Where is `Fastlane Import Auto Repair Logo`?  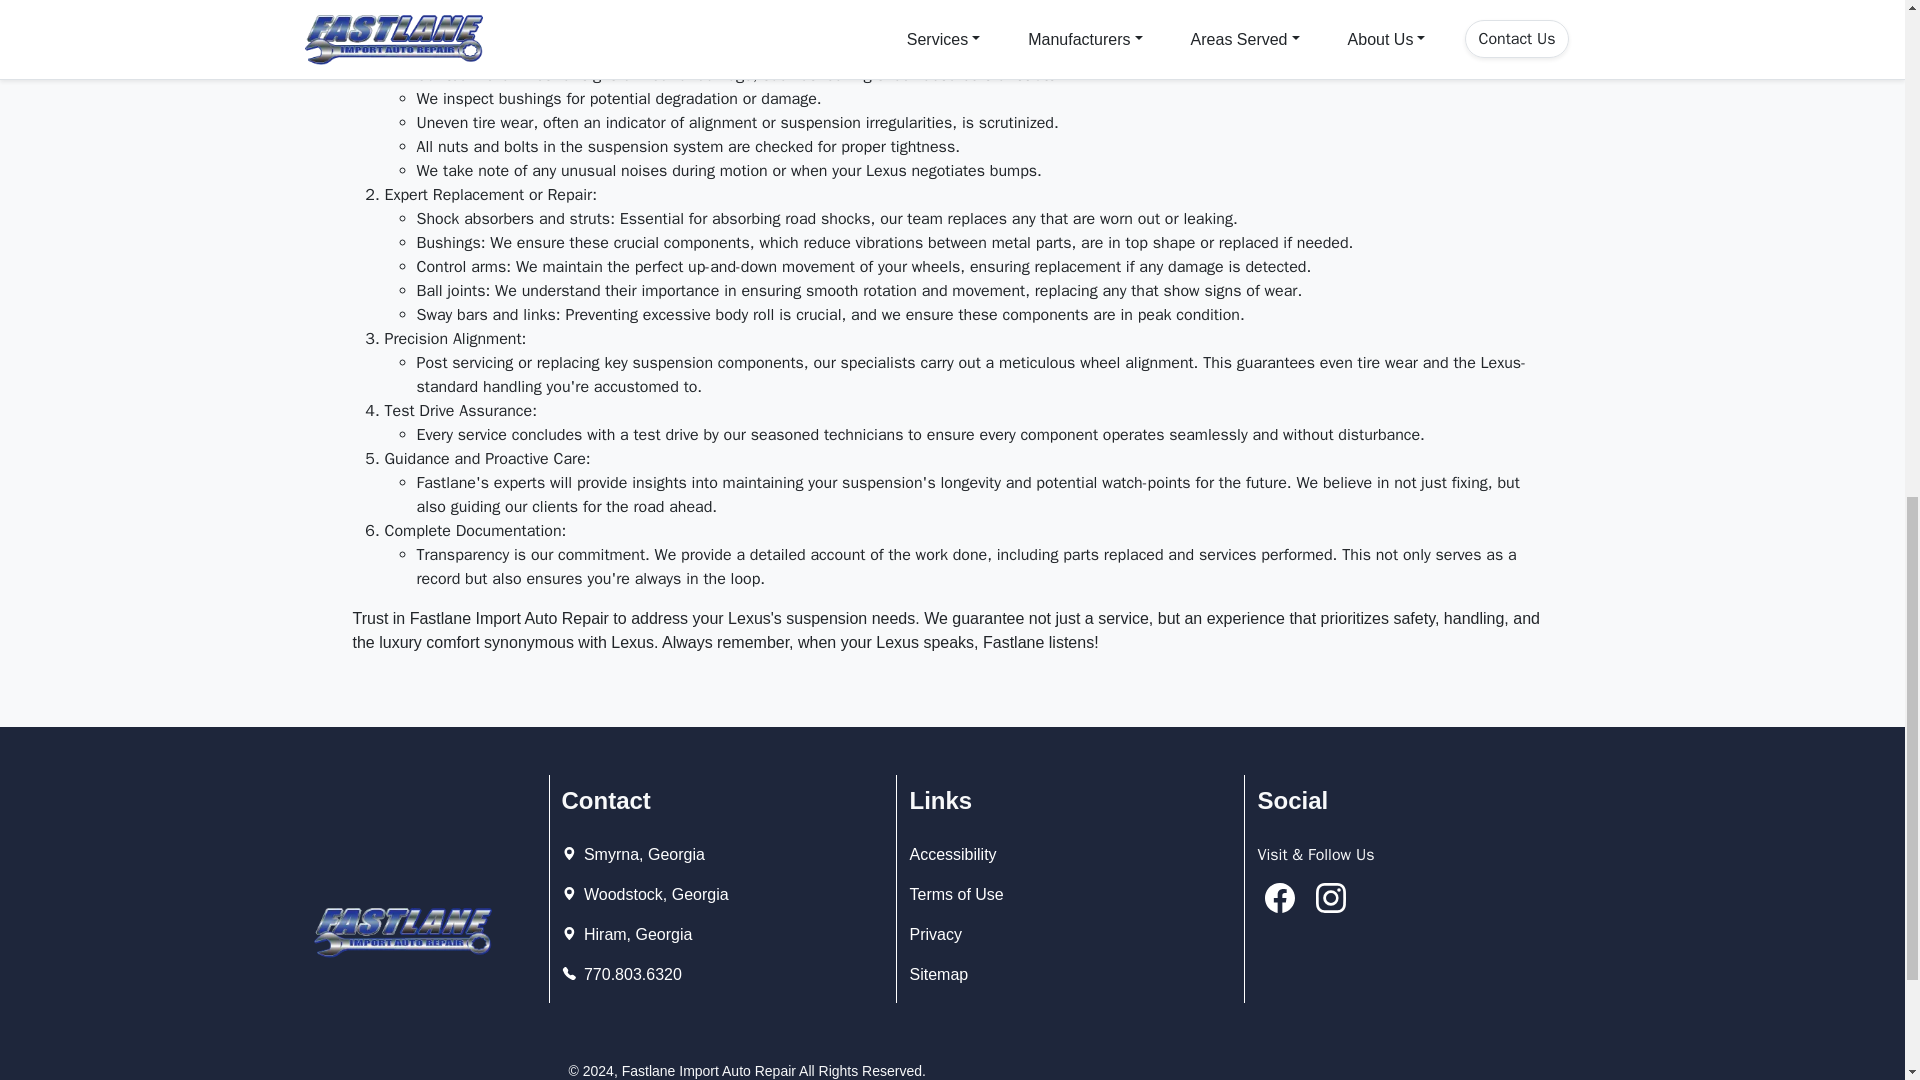 Fastlane Import Auto Repair Logo is located at coordinates (401, 932).